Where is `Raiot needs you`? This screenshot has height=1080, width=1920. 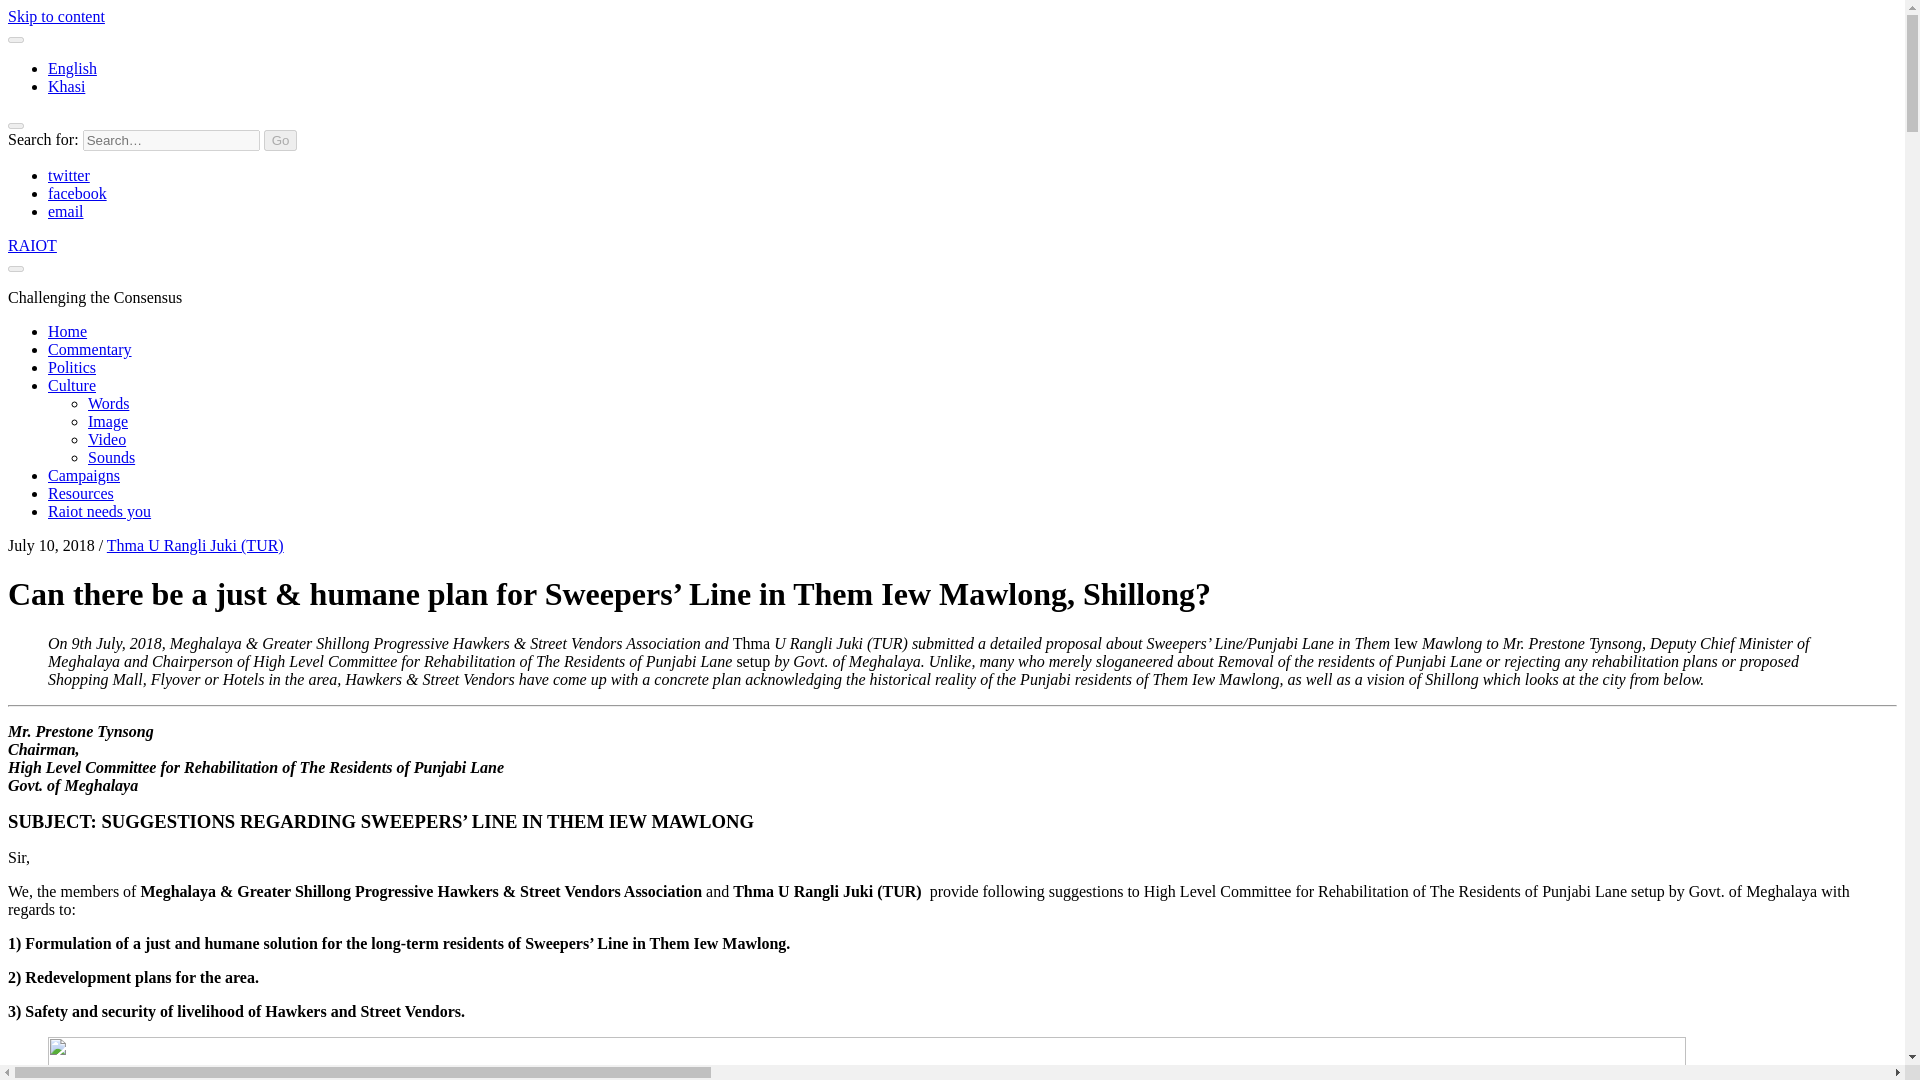 Raiot needs you is located at coordinates (100, 511).